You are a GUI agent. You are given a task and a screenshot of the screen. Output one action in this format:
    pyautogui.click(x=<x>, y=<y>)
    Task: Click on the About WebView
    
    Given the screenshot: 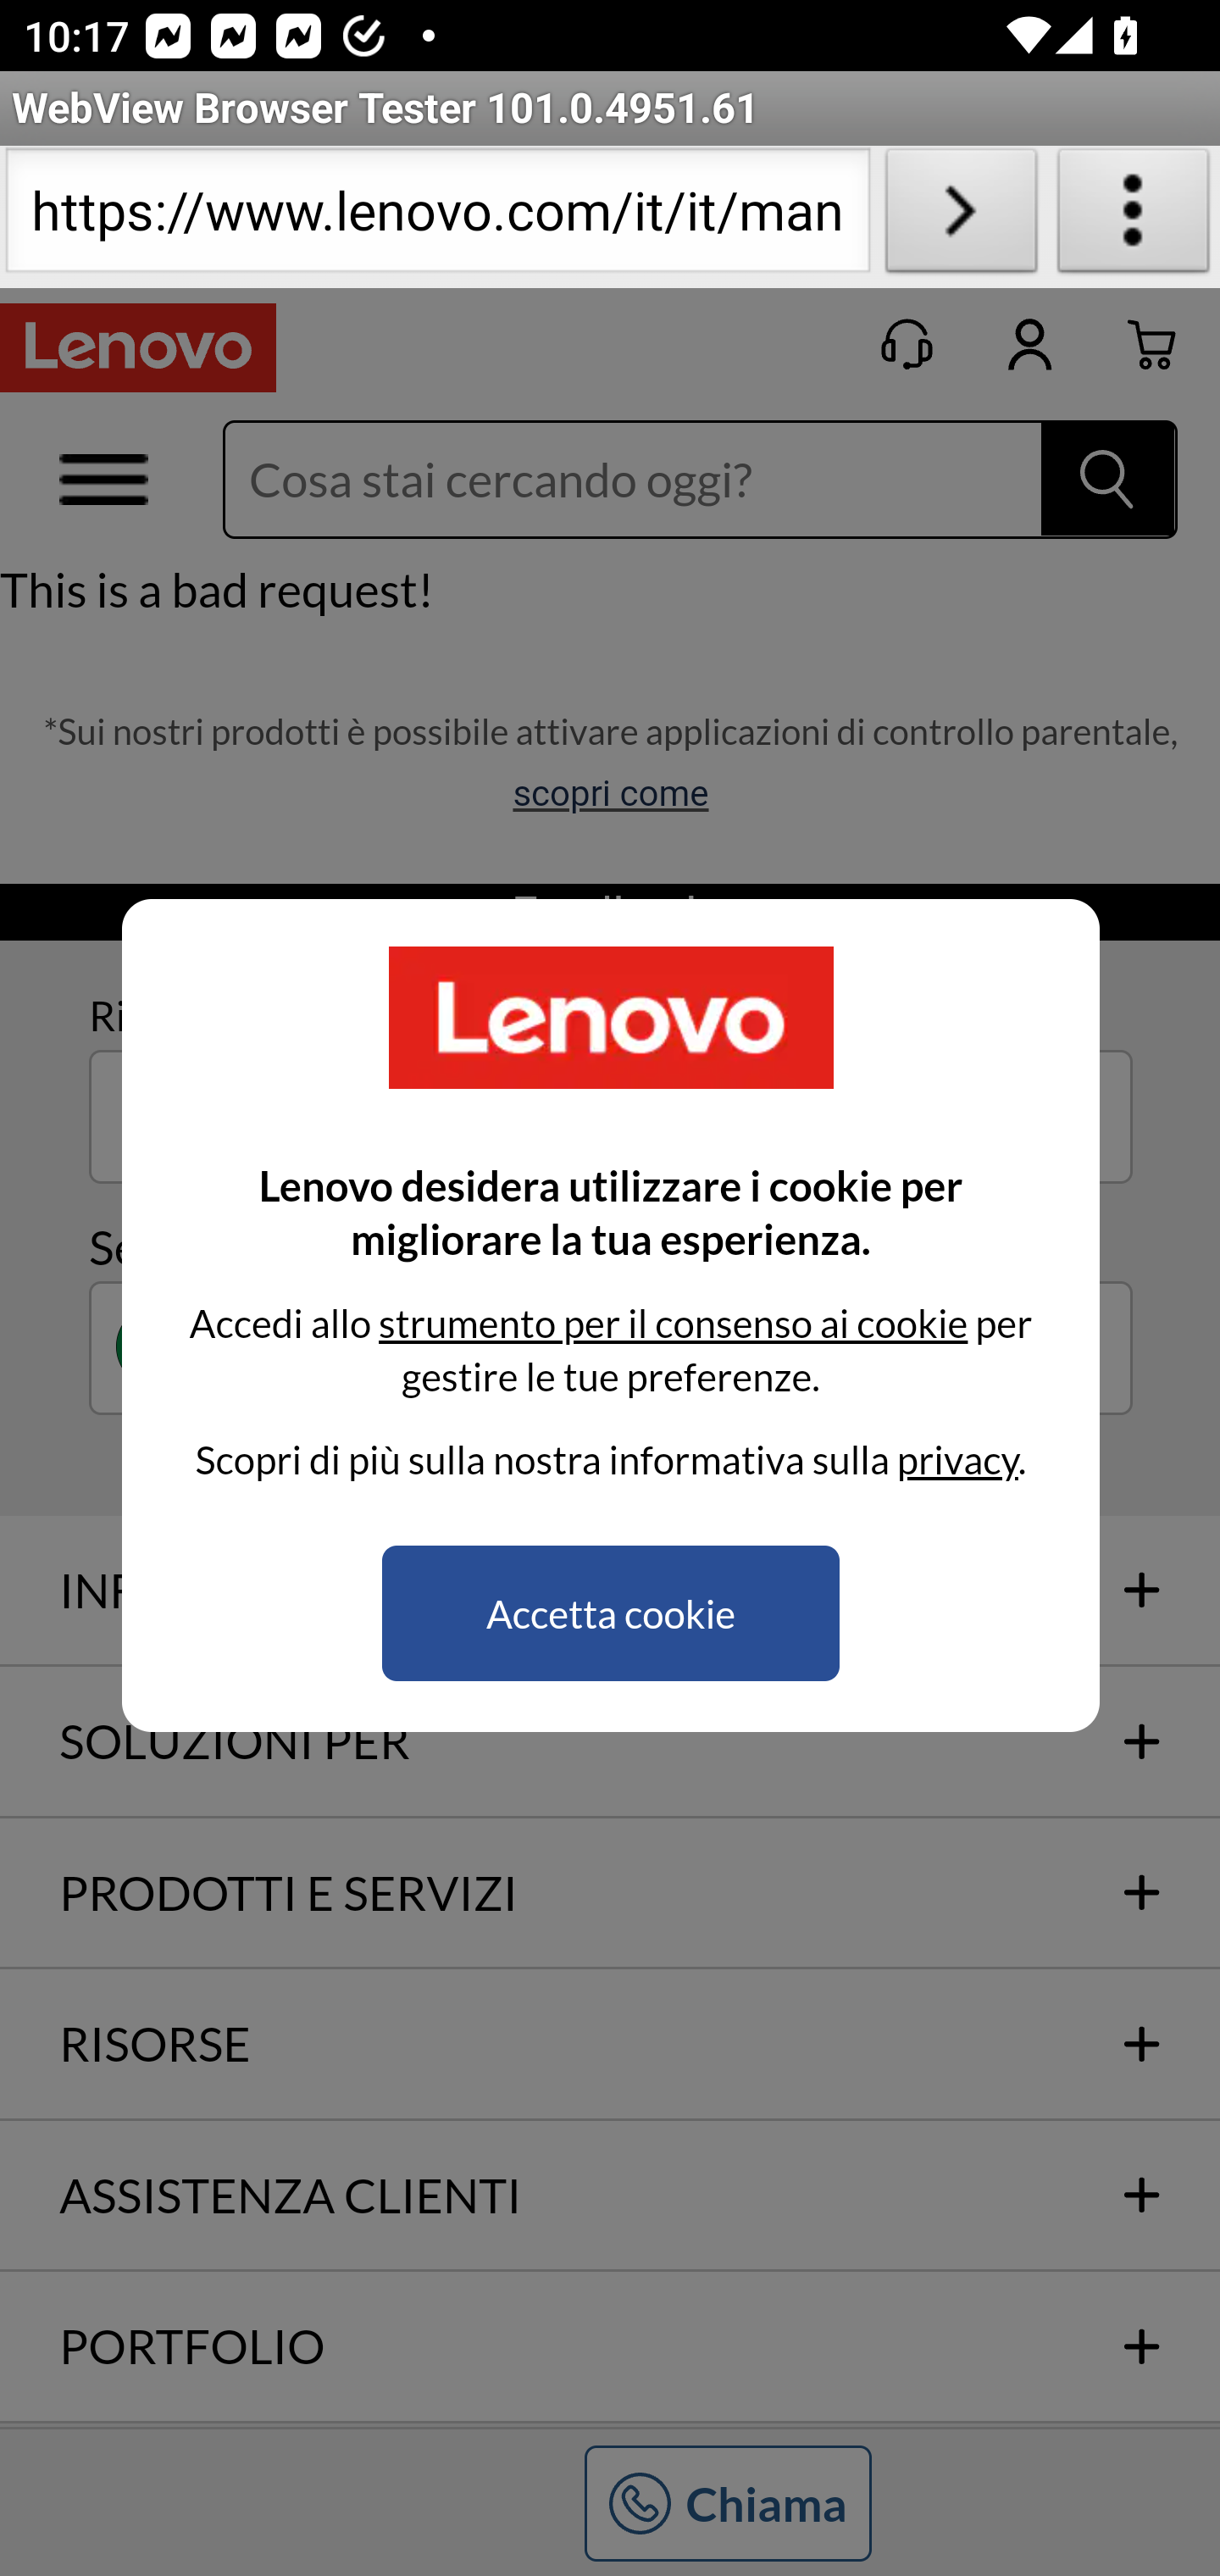 What is the action you would take?
    pyautogui.click(x=1134, y=217)
    